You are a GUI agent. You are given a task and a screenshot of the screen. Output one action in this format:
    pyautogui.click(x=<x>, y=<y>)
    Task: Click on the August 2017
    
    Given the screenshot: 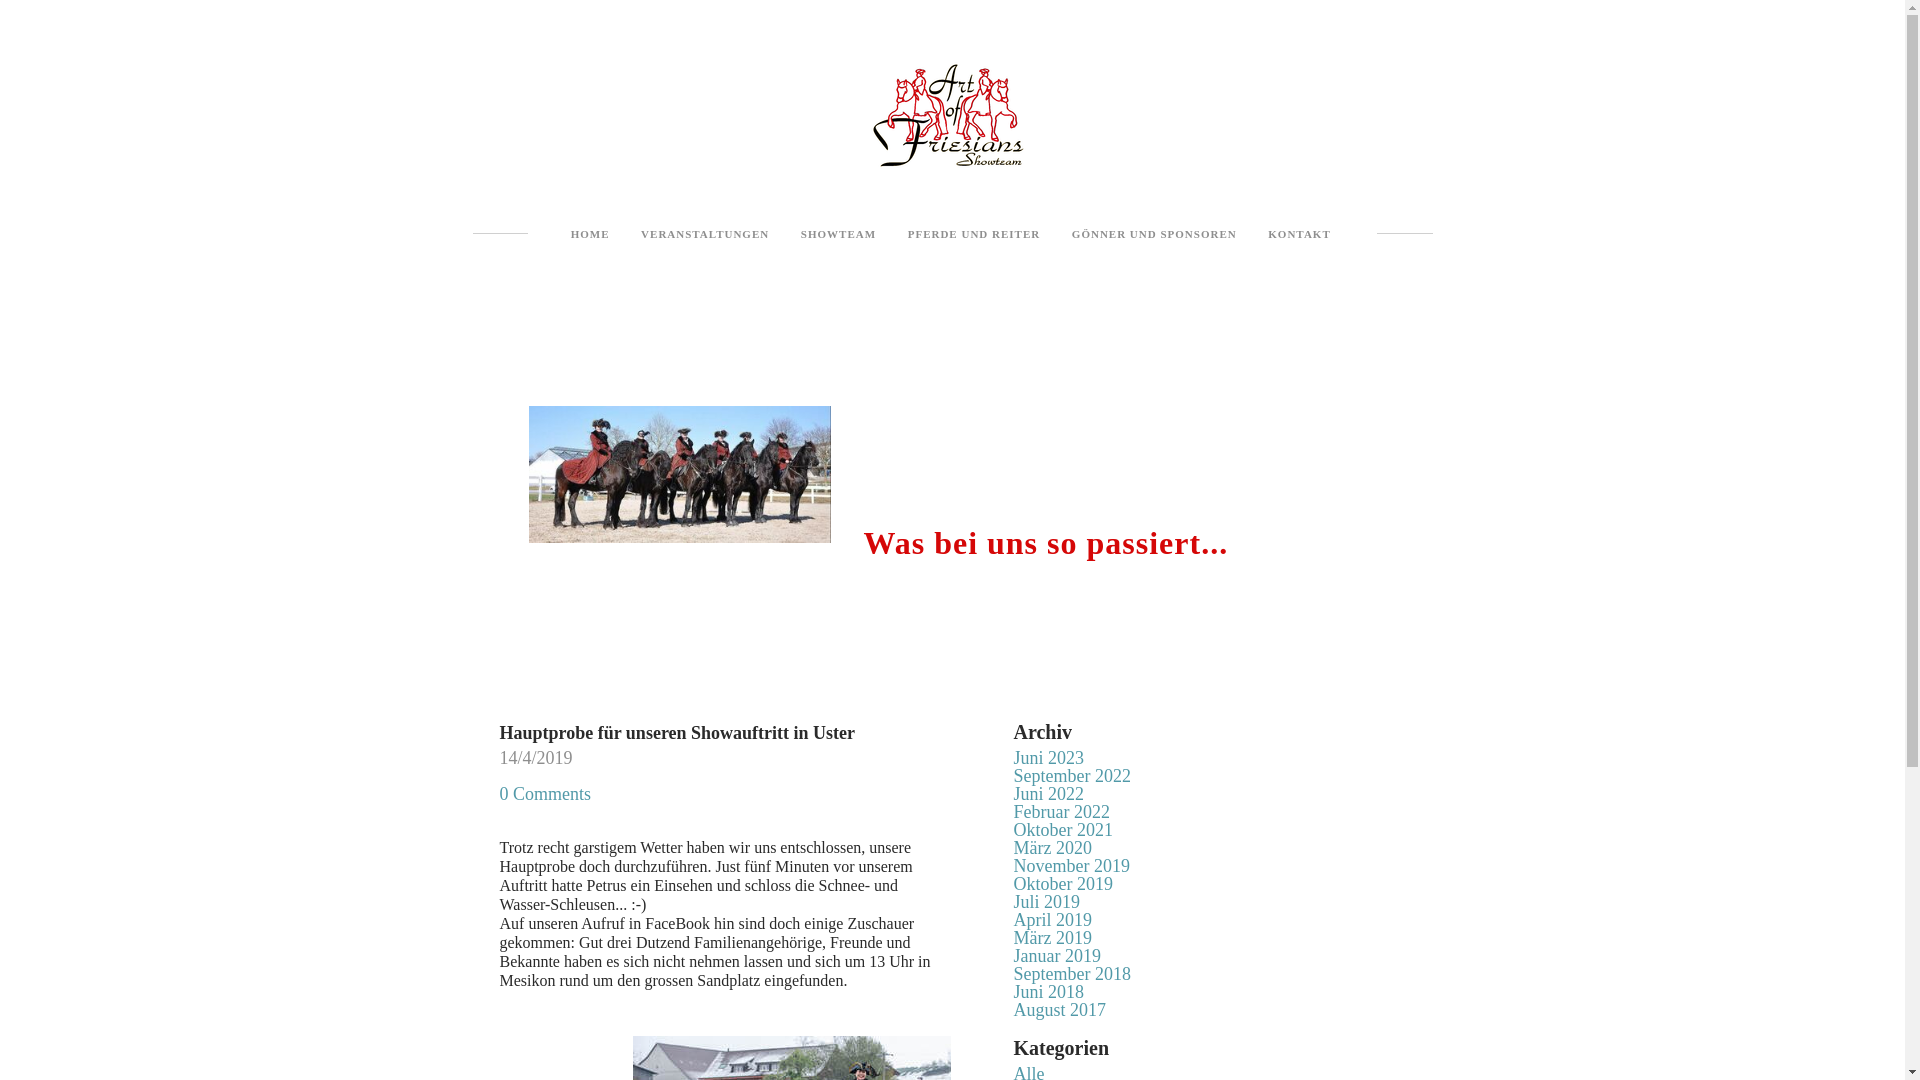 What is the action you would take?
    pyautogui.click(x=1060, y=1010)
    